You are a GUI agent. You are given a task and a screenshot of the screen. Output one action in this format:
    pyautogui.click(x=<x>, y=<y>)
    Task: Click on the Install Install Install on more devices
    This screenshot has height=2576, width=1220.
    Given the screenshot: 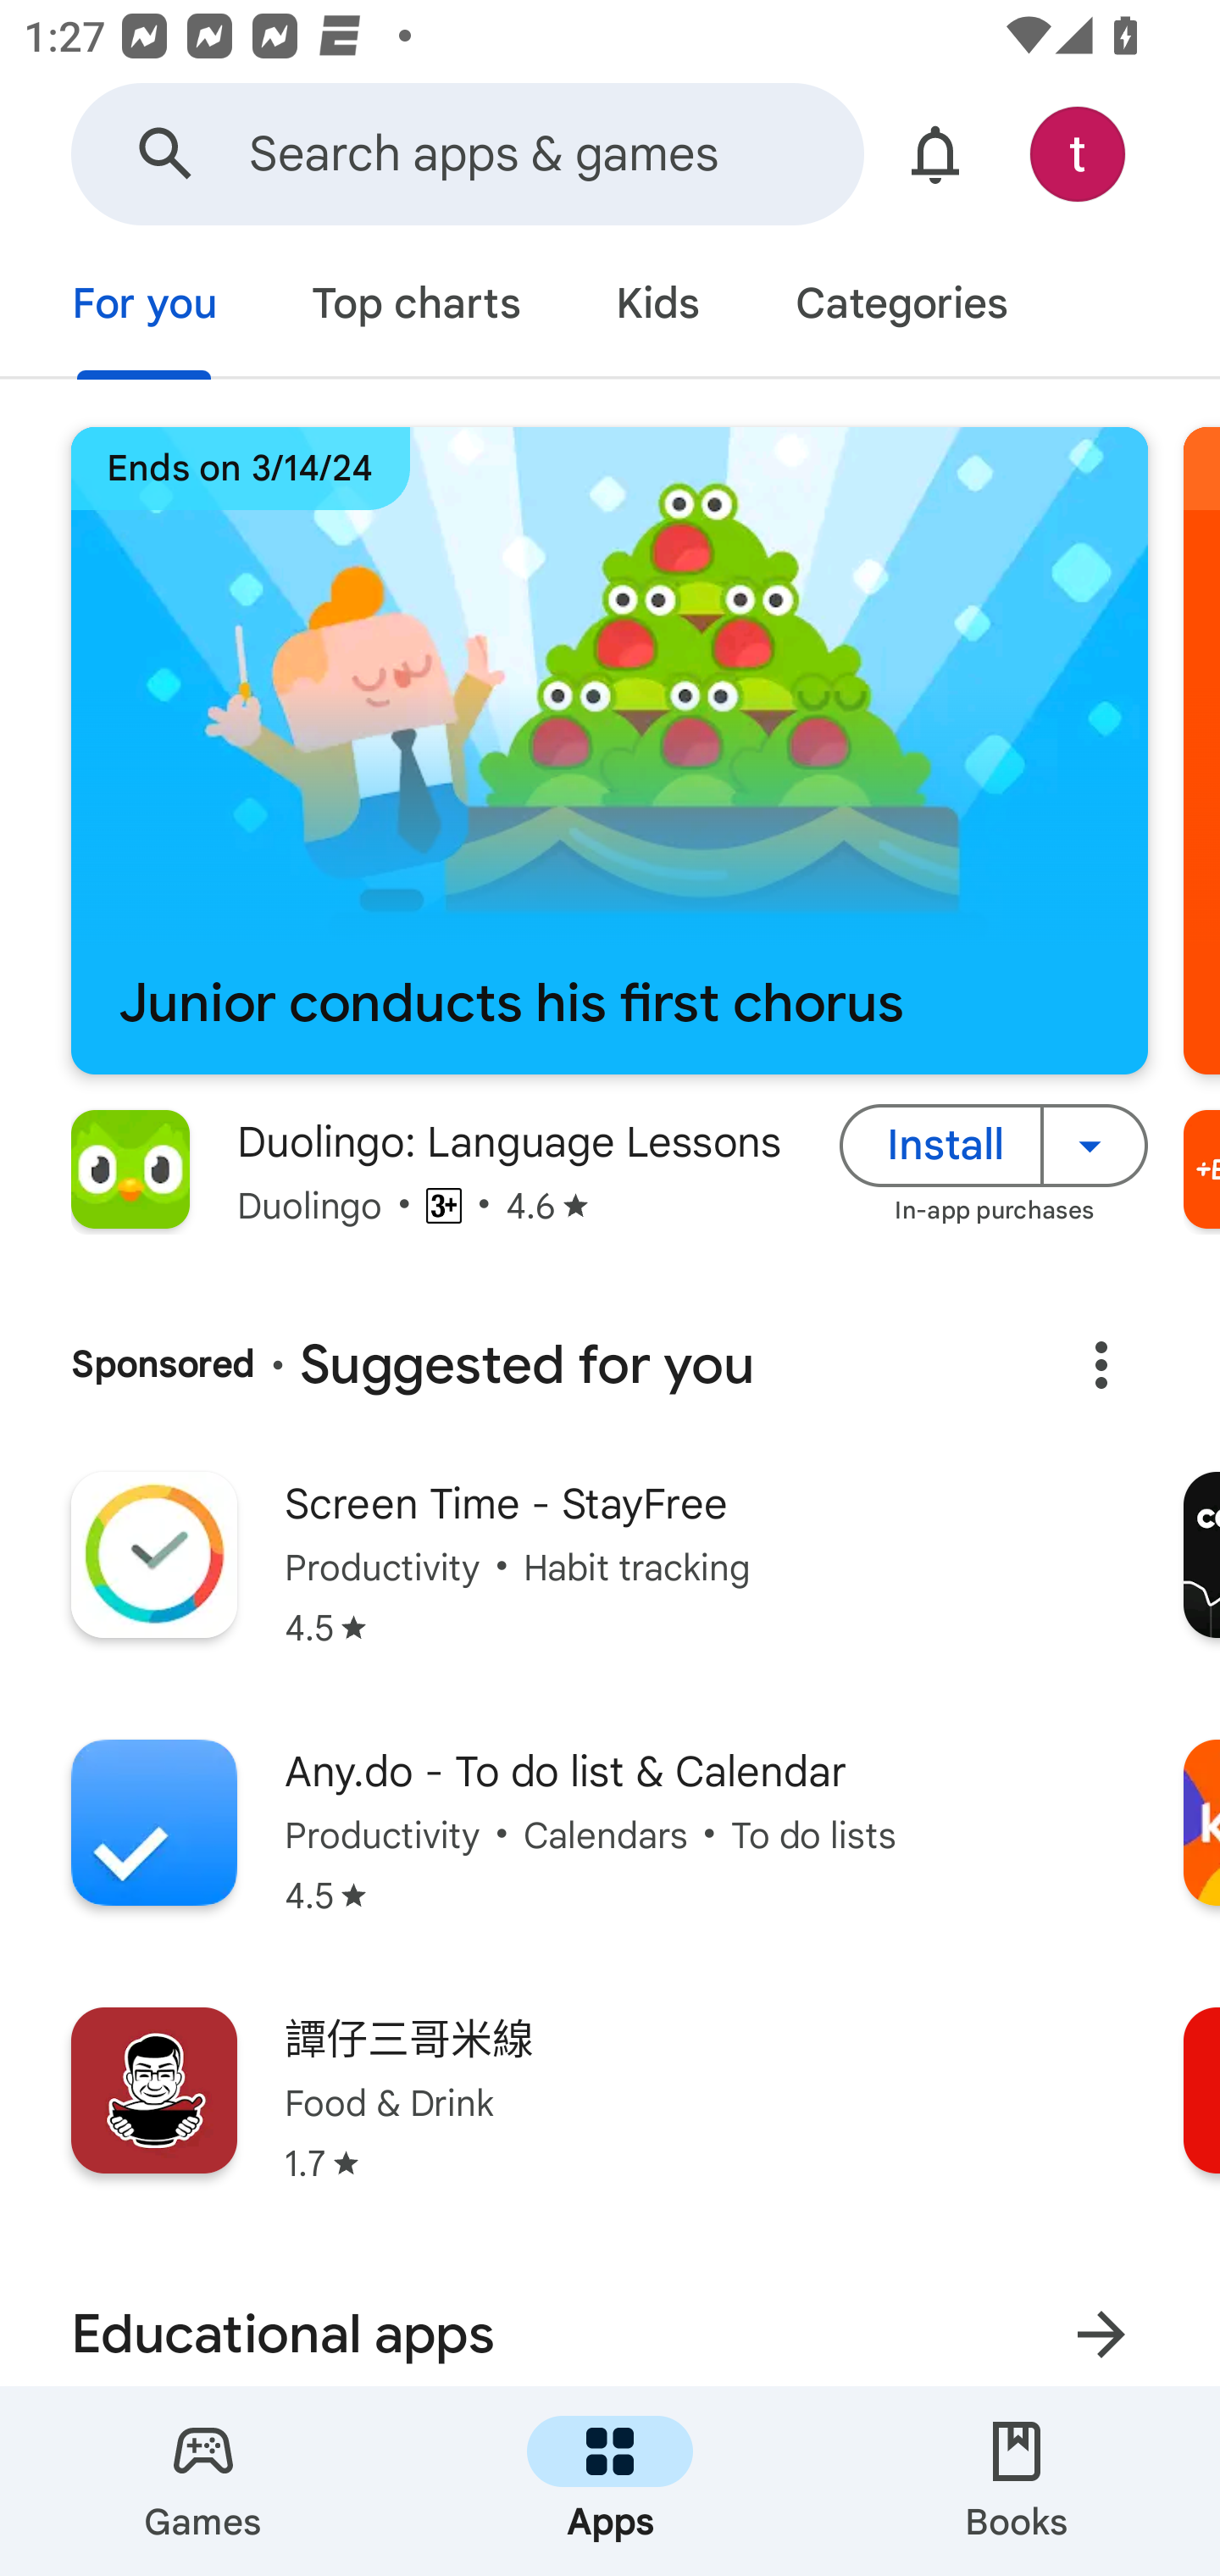 What is the action you would take?
    pyautogui.click(x=993, y=1144)
    